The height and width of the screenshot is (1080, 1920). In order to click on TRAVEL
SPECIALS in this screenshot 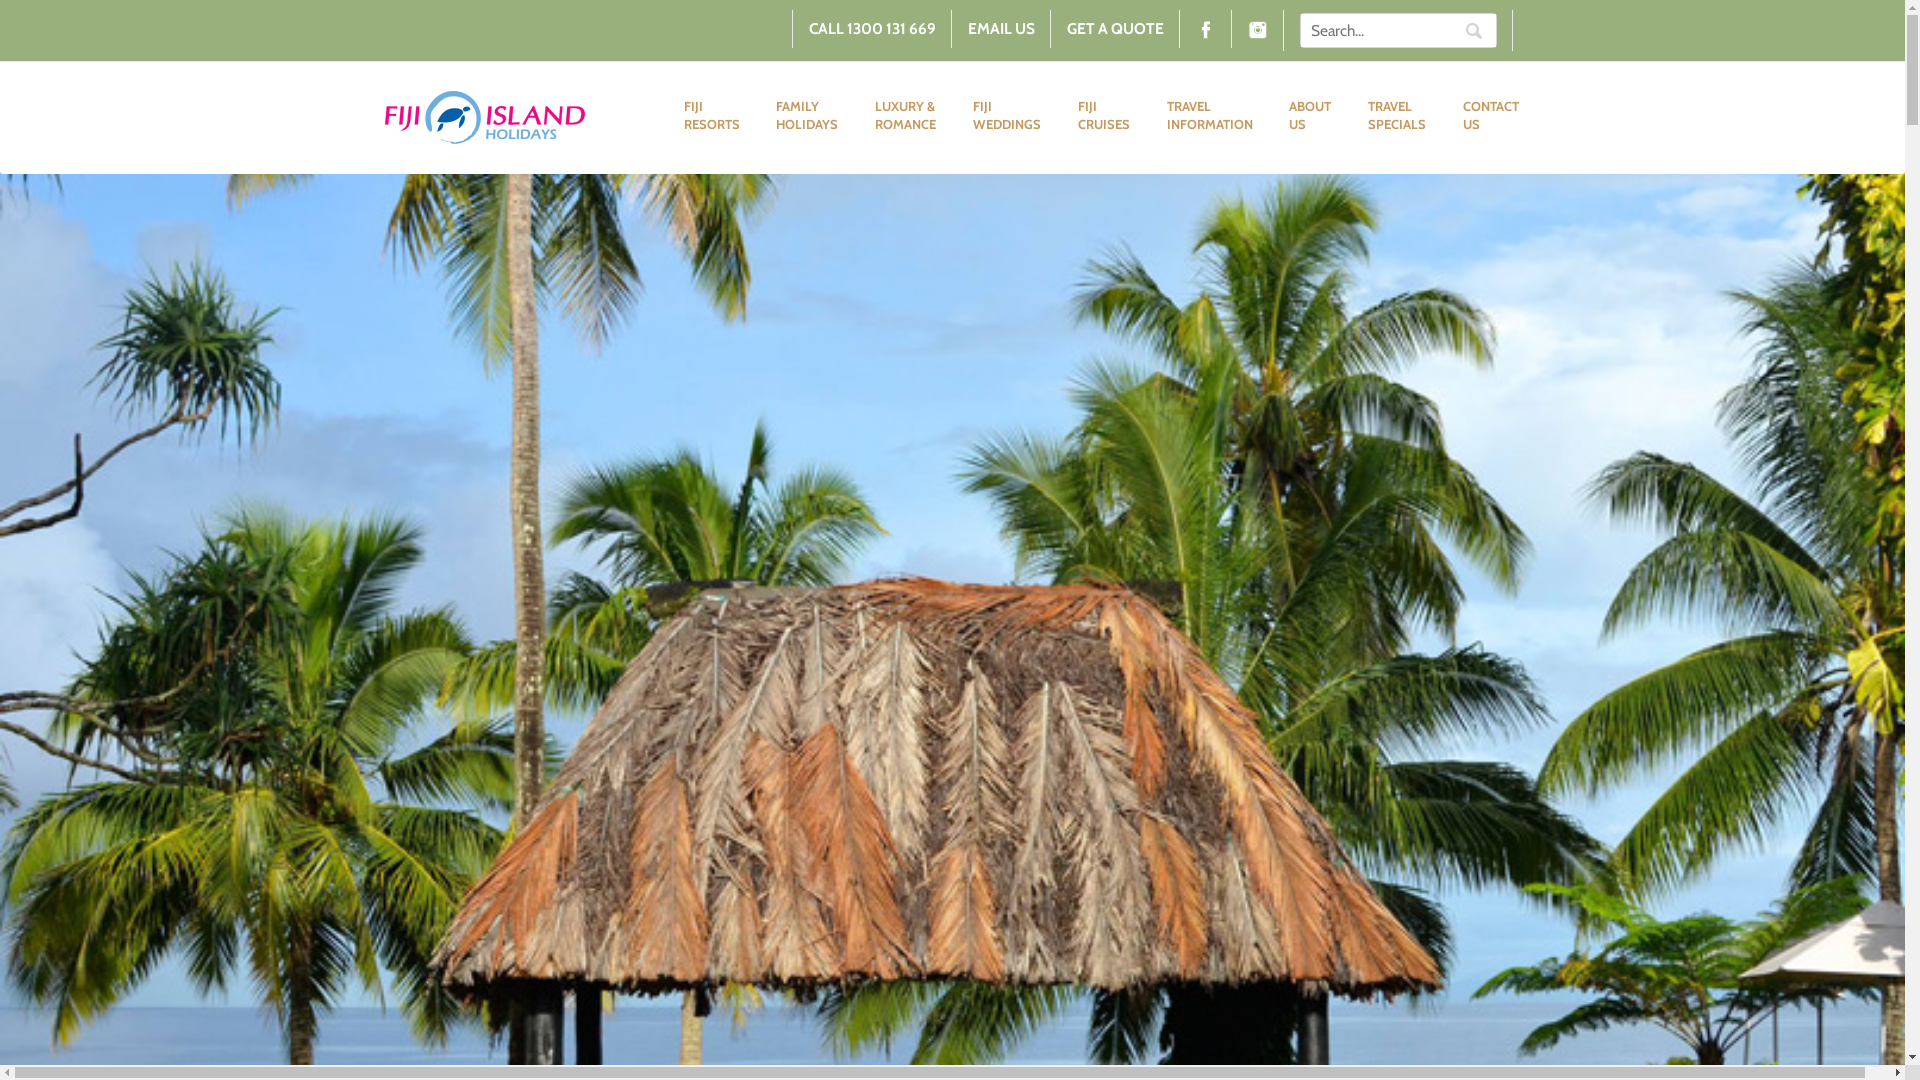, I will do `click(1398, 116)`.